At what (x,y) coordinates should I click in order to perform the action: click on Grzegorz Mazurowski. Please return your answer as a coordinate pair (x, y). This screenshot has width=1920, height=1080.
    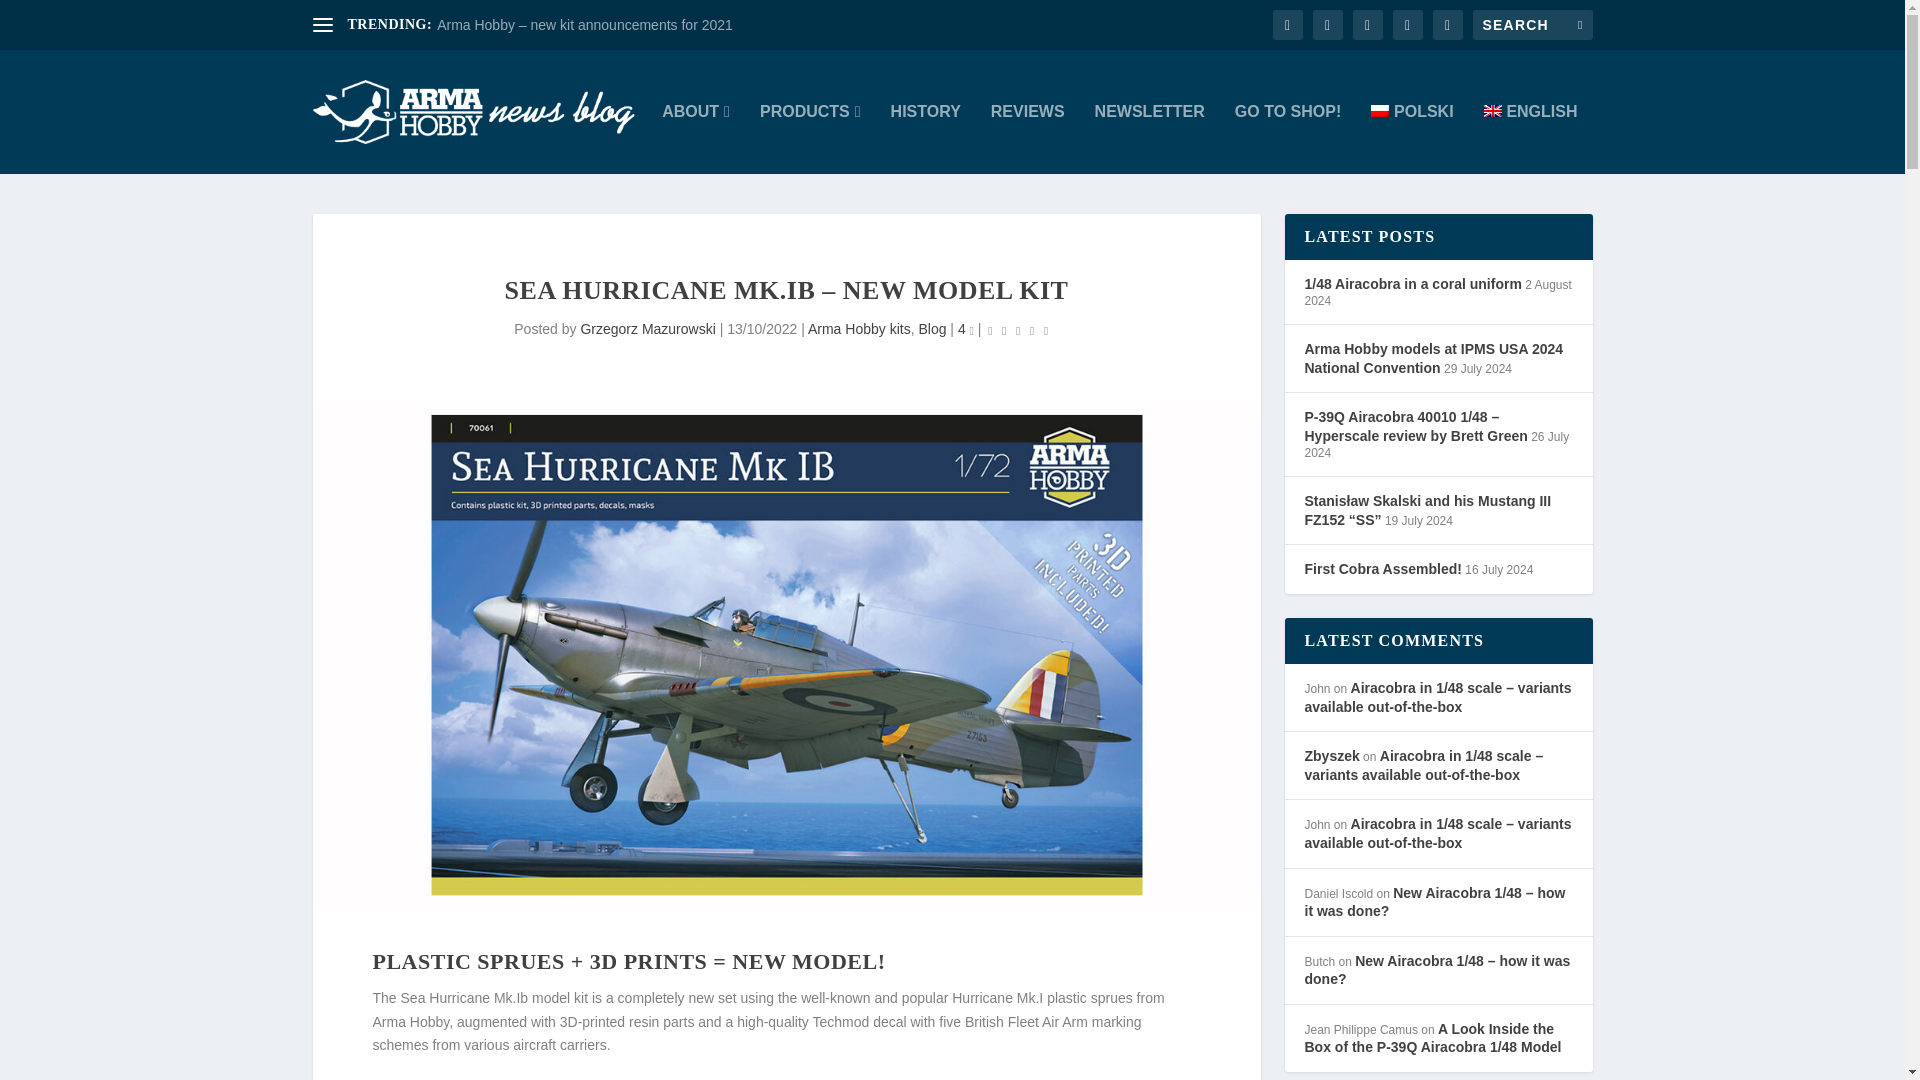
    Looking at the image, I should click on (646, 328).